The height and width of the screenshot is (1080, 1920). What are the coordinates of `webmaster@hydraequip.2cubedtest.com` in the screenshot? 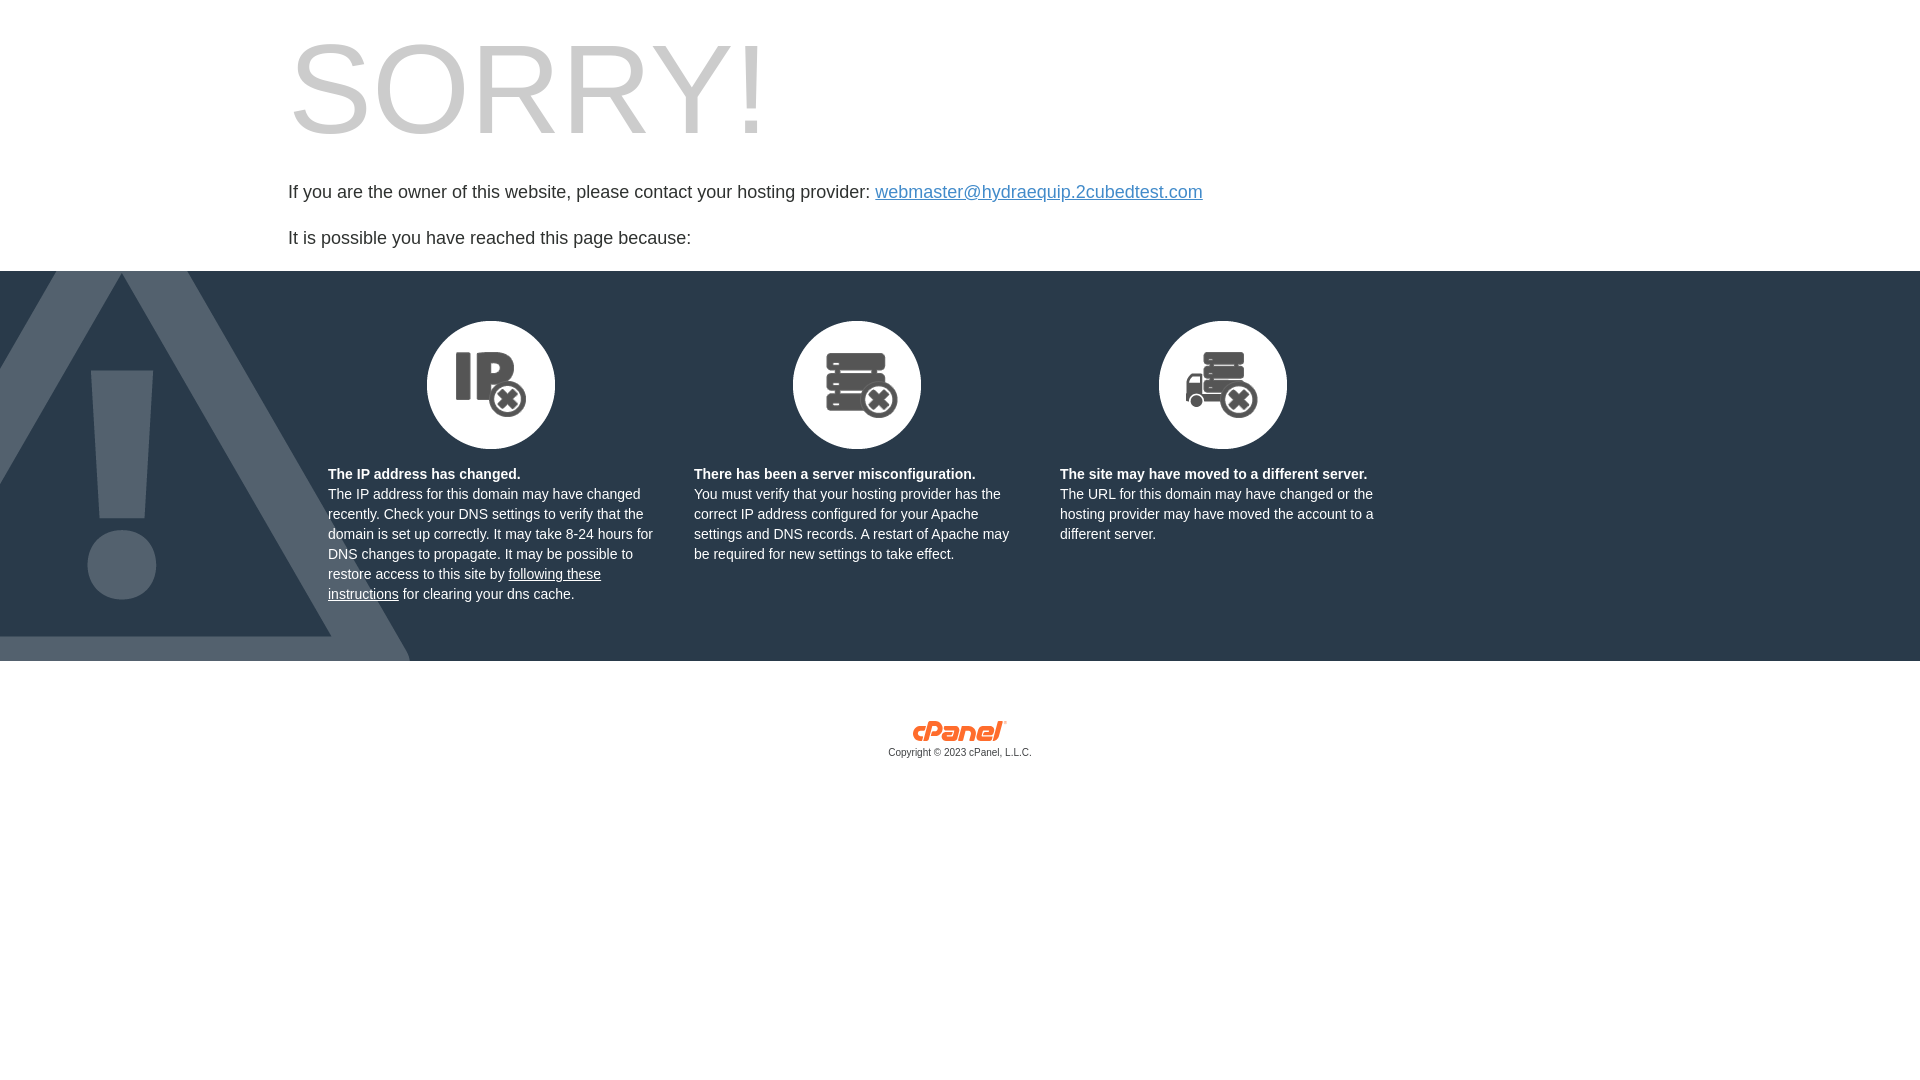 It's located at (1038, 192).